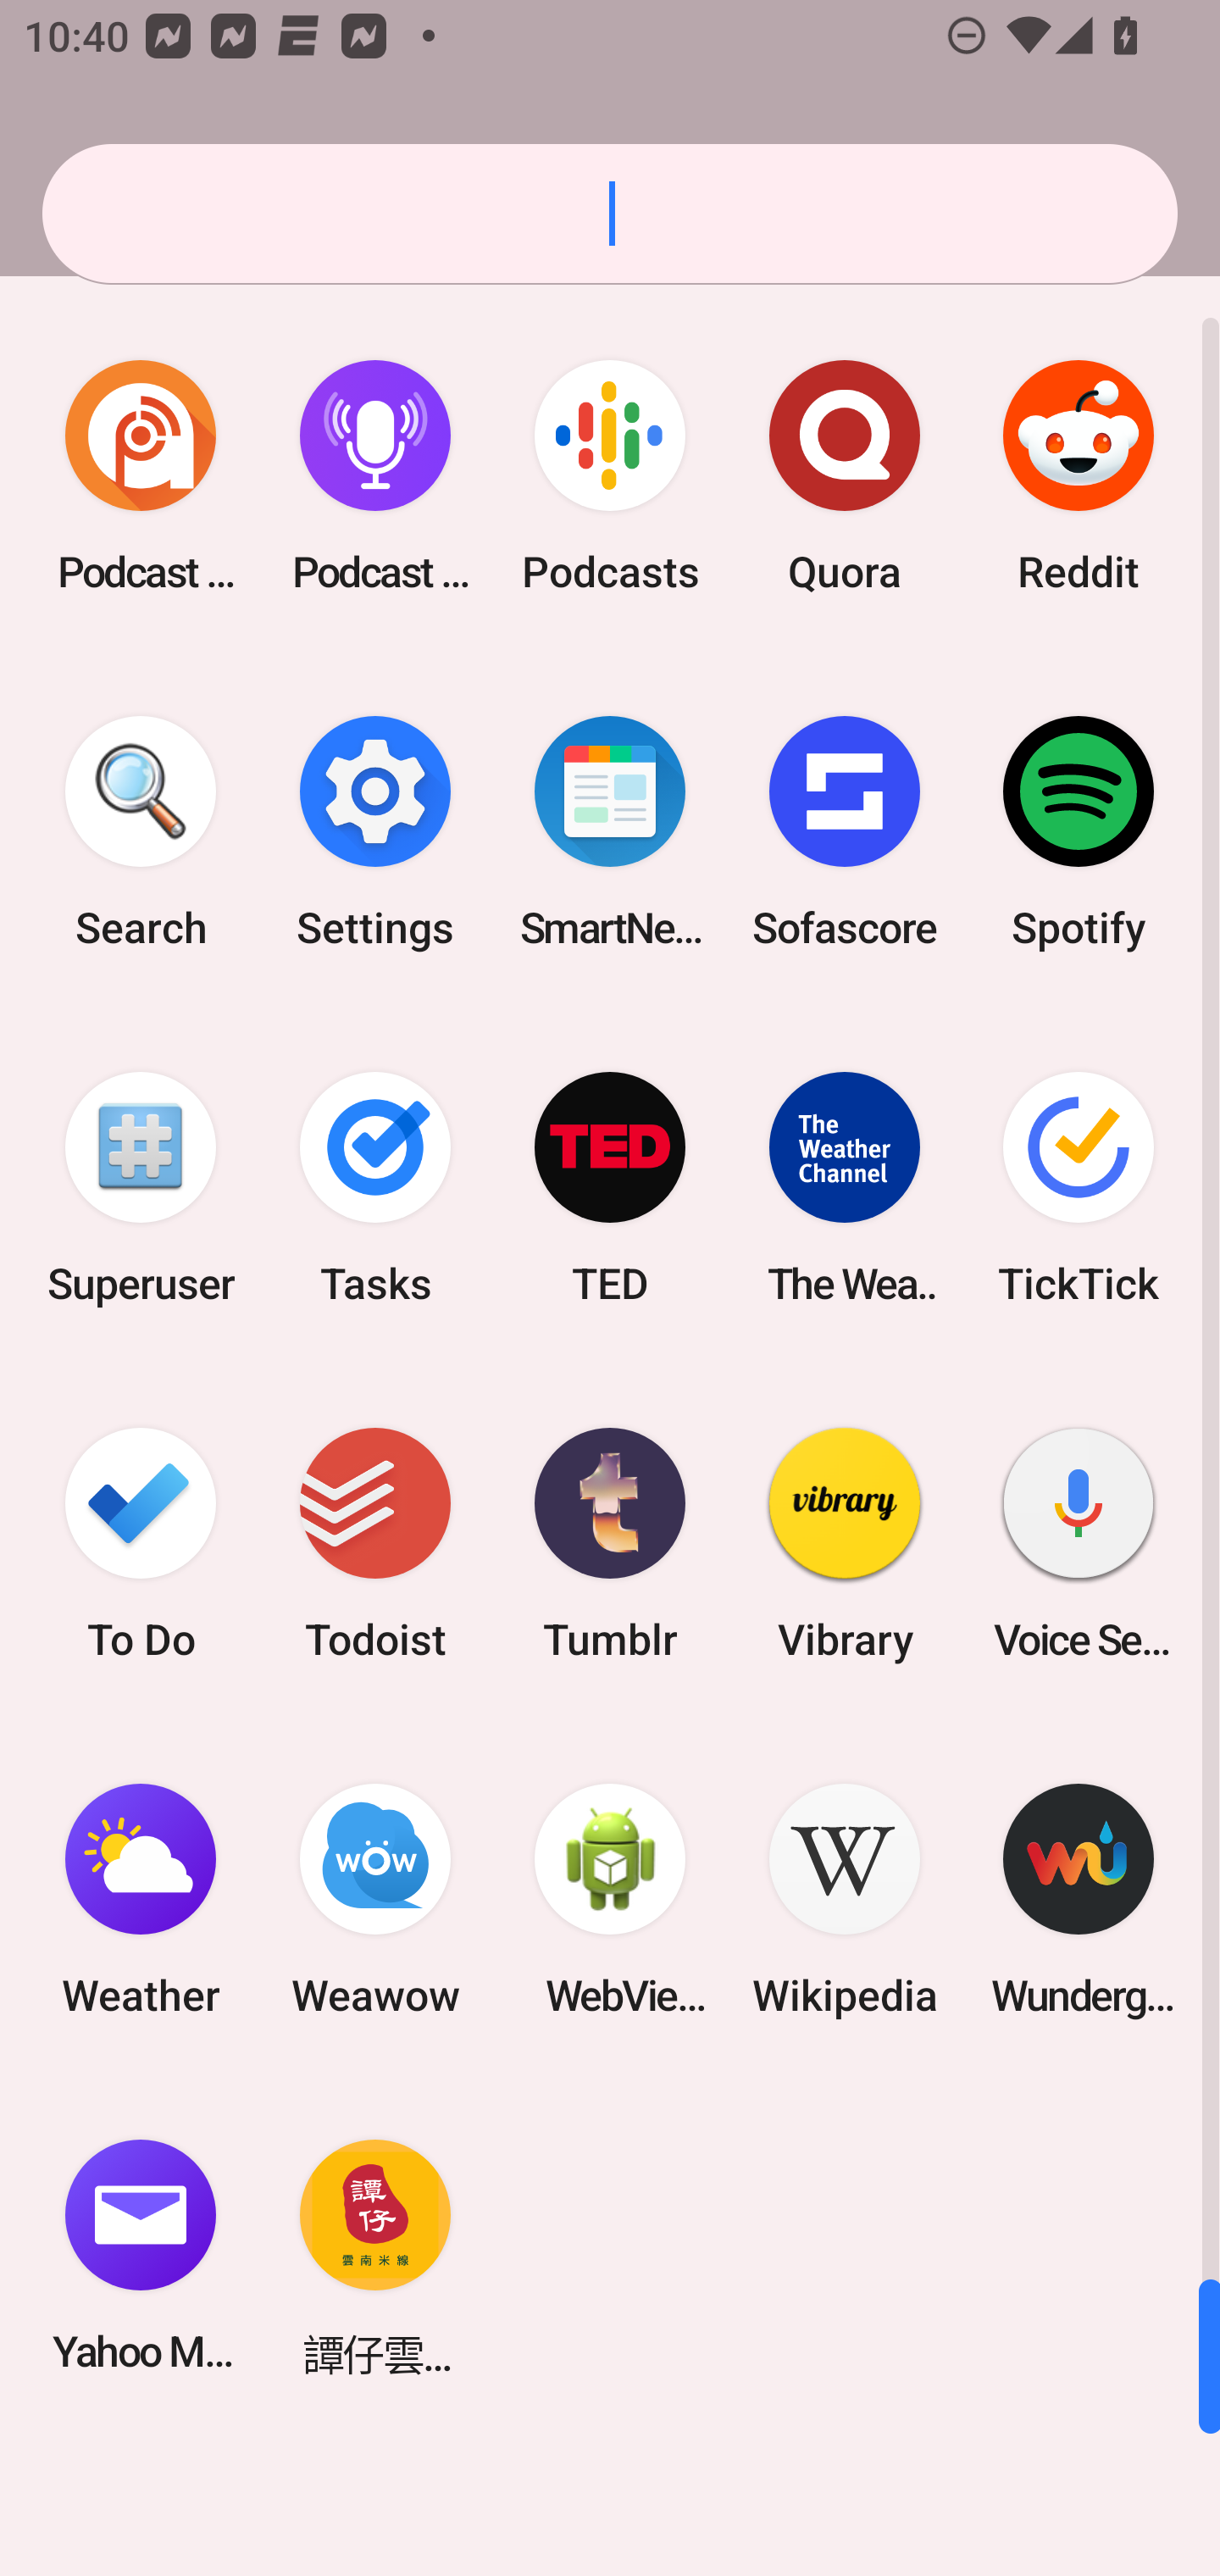  I want to click on Search, so click(141, 832).